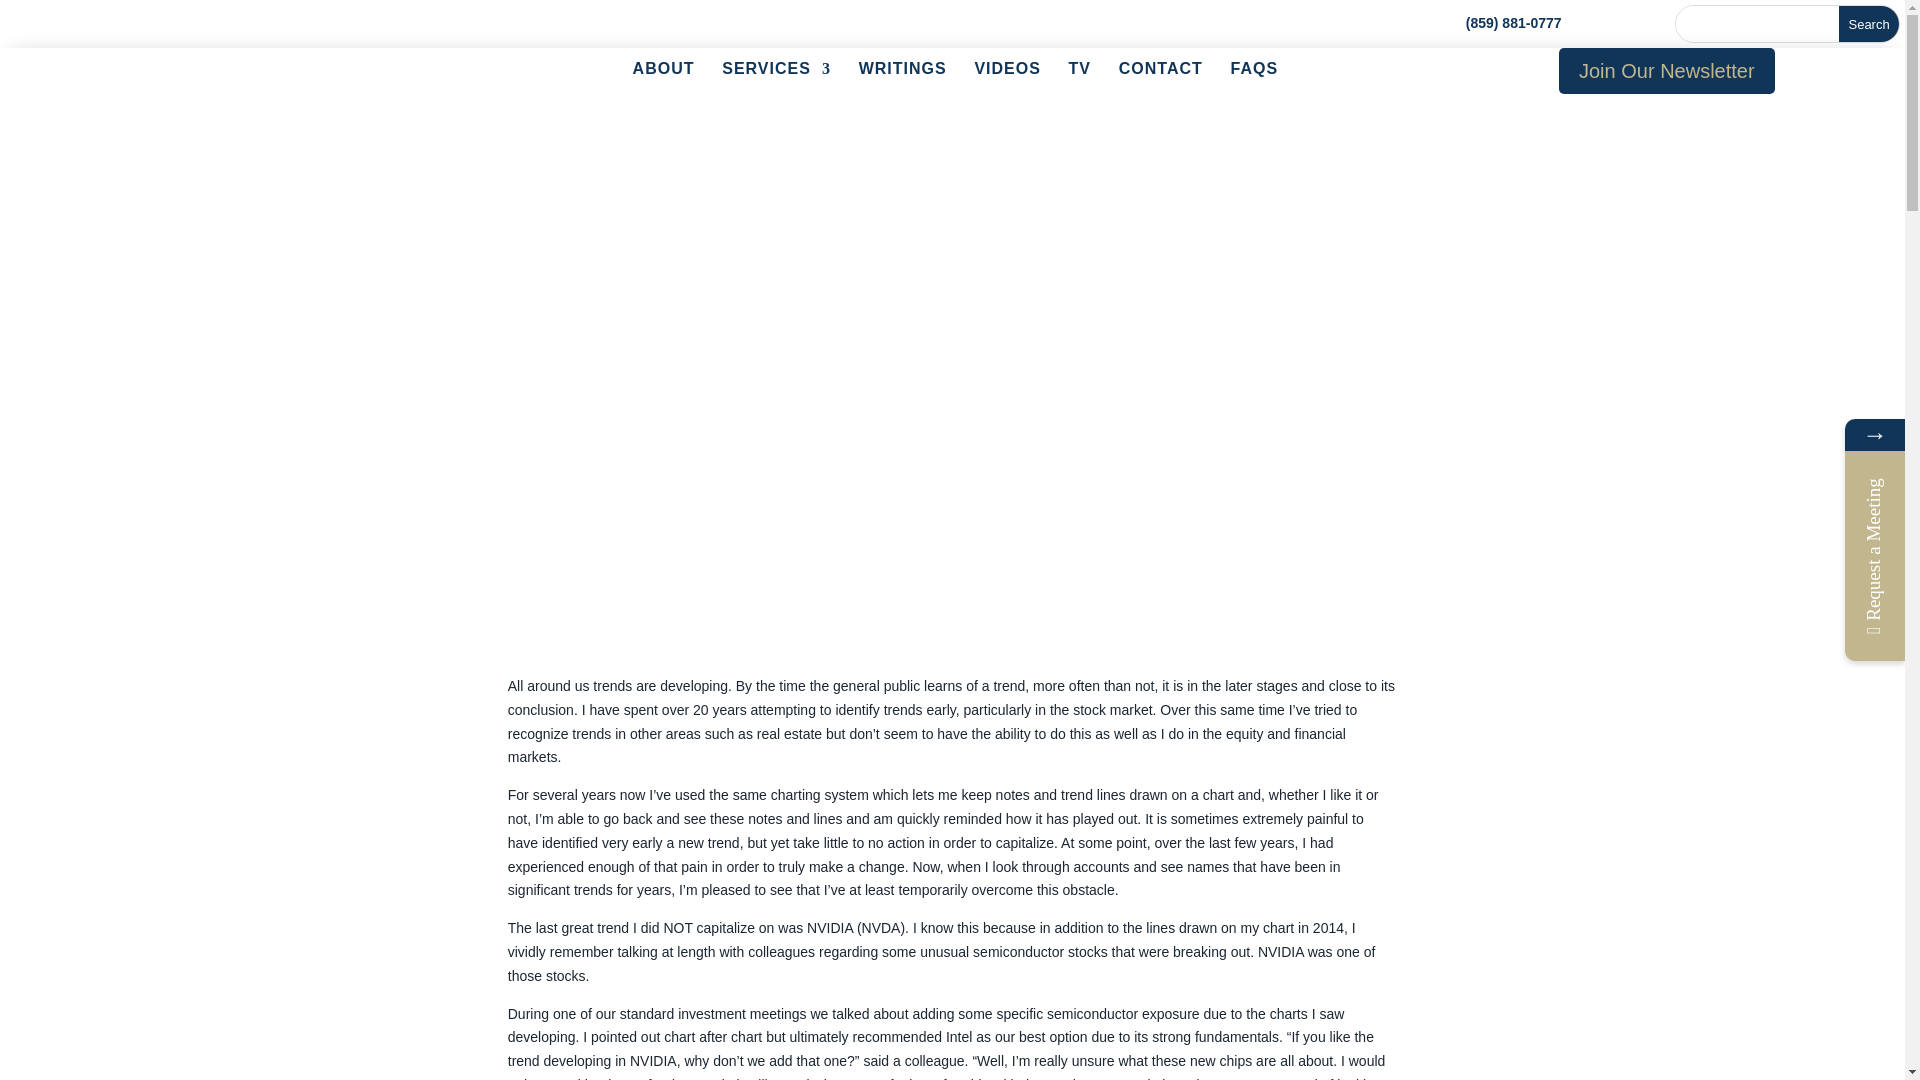 This screenshot has width=1920, height=1080. What do you see at coordinates (1161, 72) in the screenshot?
I see `CONTACT` at bounding box center [1161, 72].